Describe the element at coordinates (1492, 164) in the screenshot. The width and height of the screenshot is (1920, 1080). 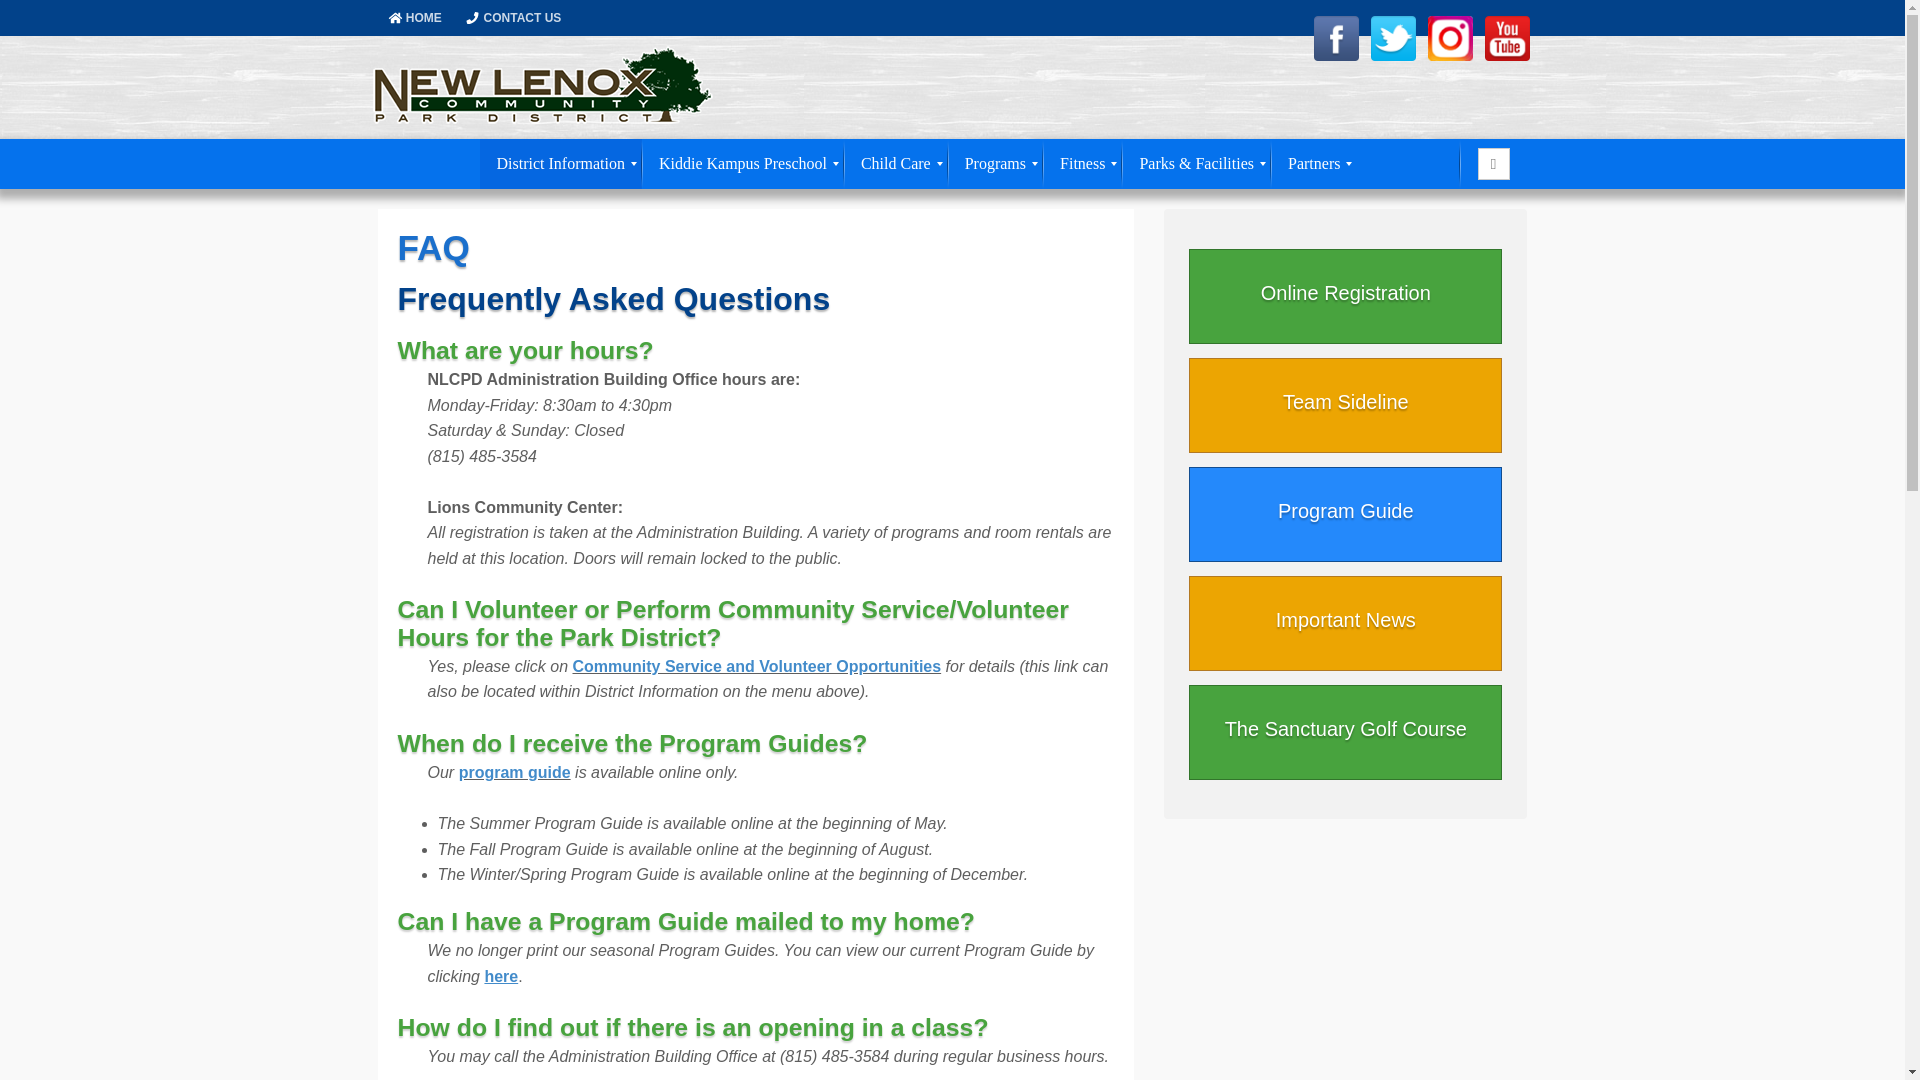
I see `Search` at that location.